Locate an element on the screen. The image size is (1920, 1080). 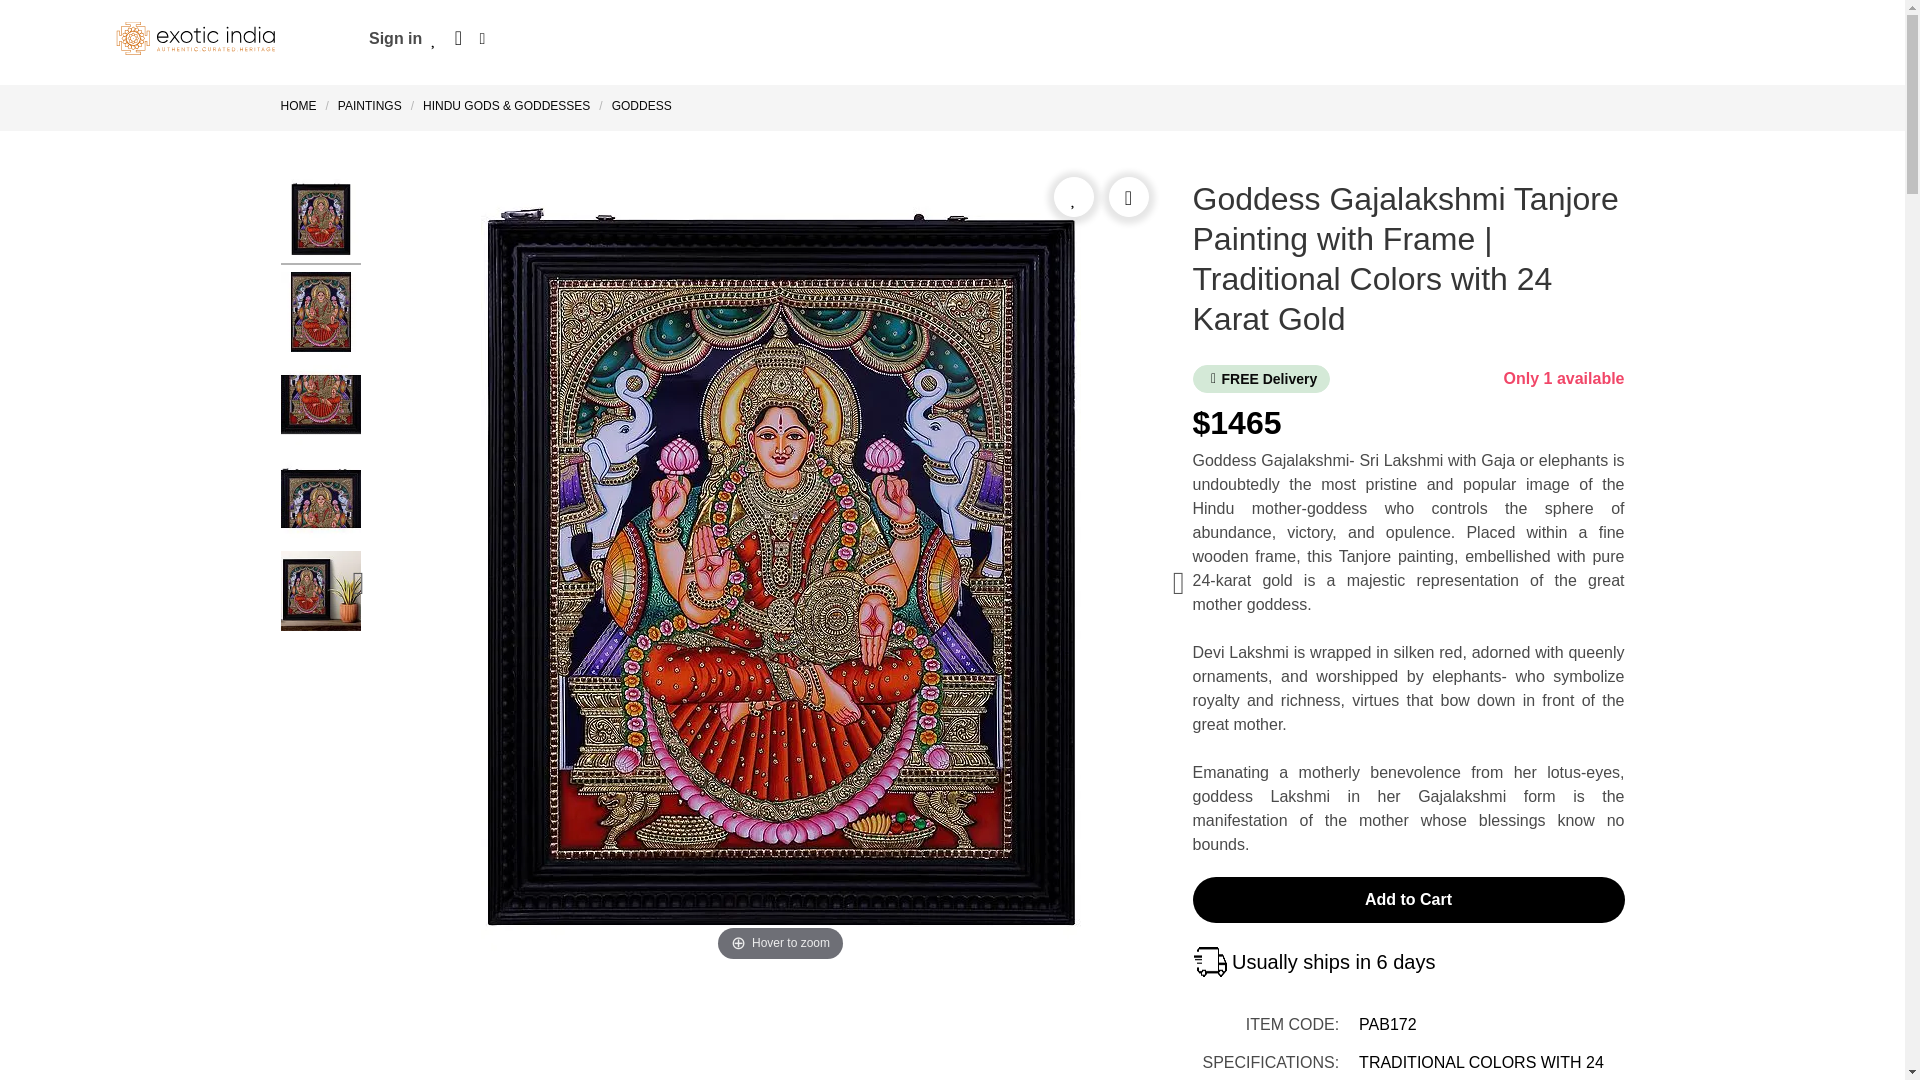
Wishlist is located at coordinates (434, 38).